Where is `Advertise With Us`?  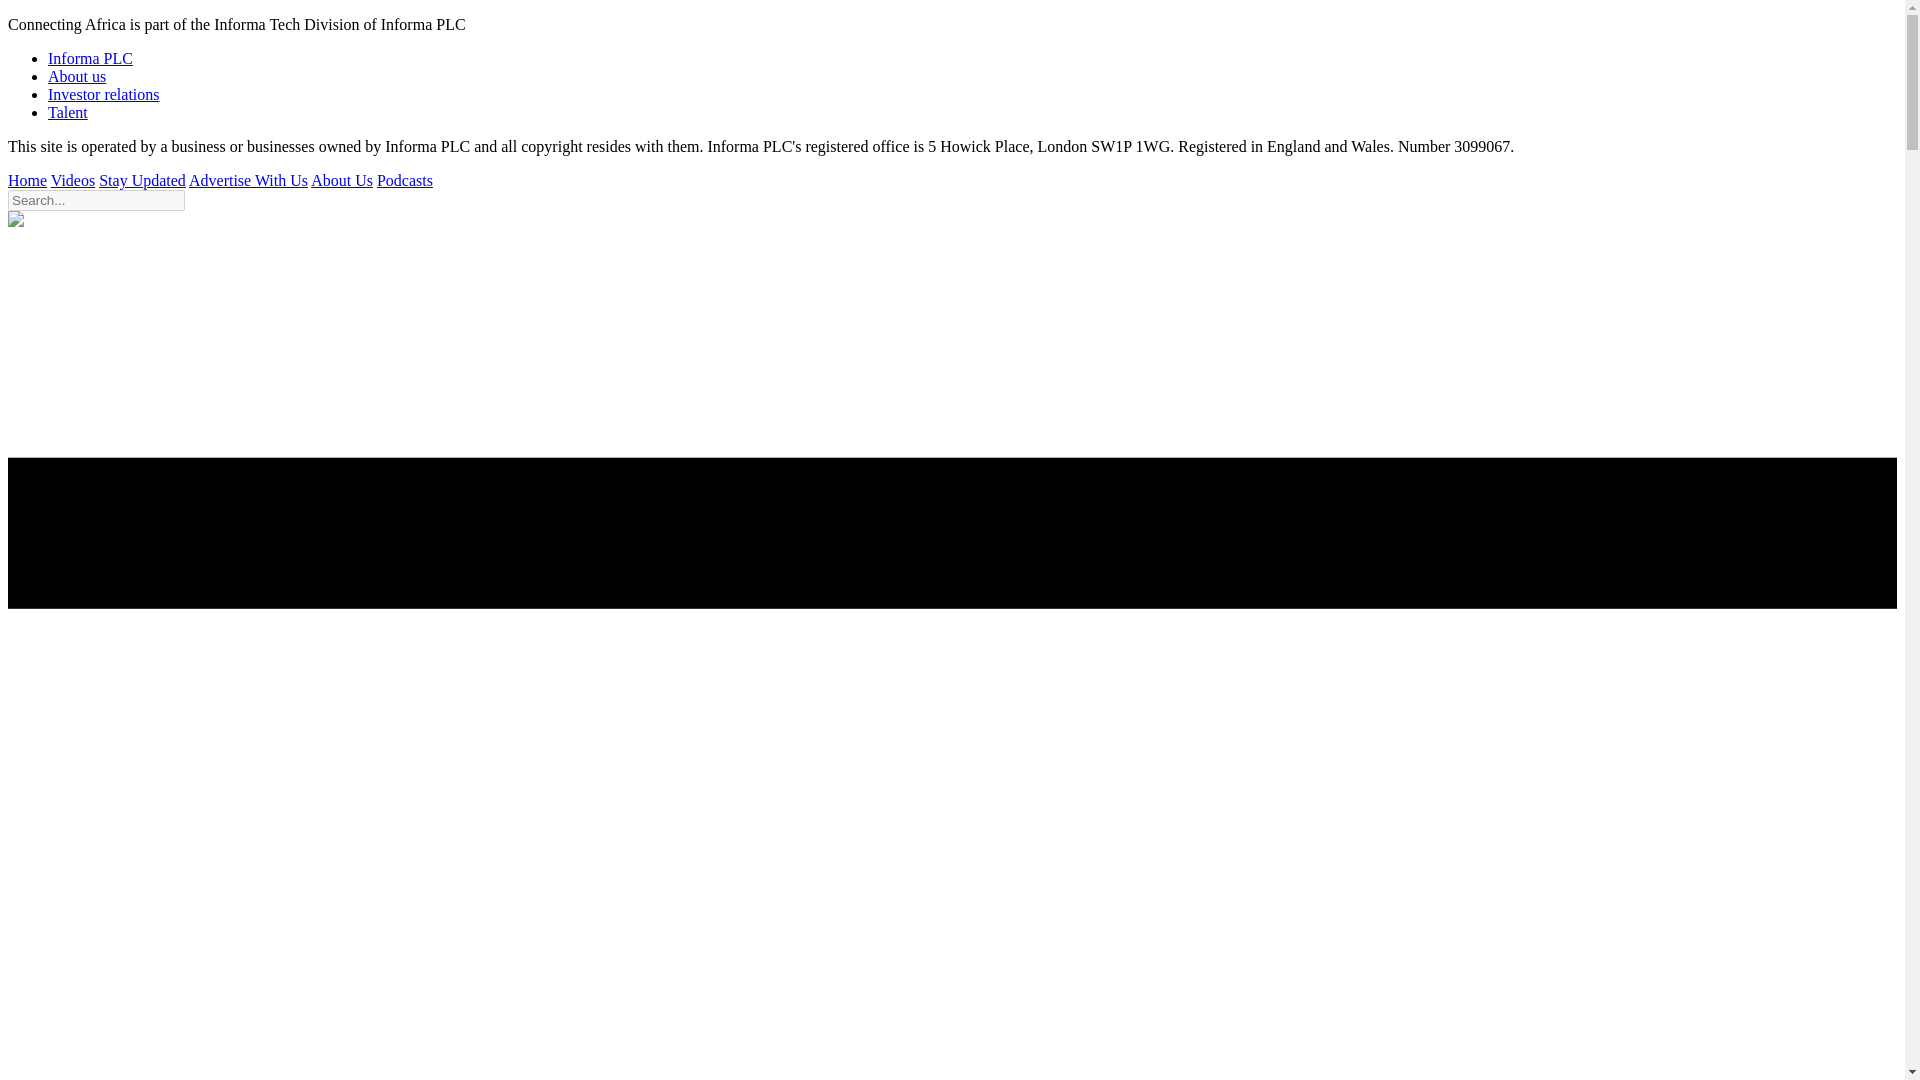 Advertise With Us is located at coordinates (248, 180).